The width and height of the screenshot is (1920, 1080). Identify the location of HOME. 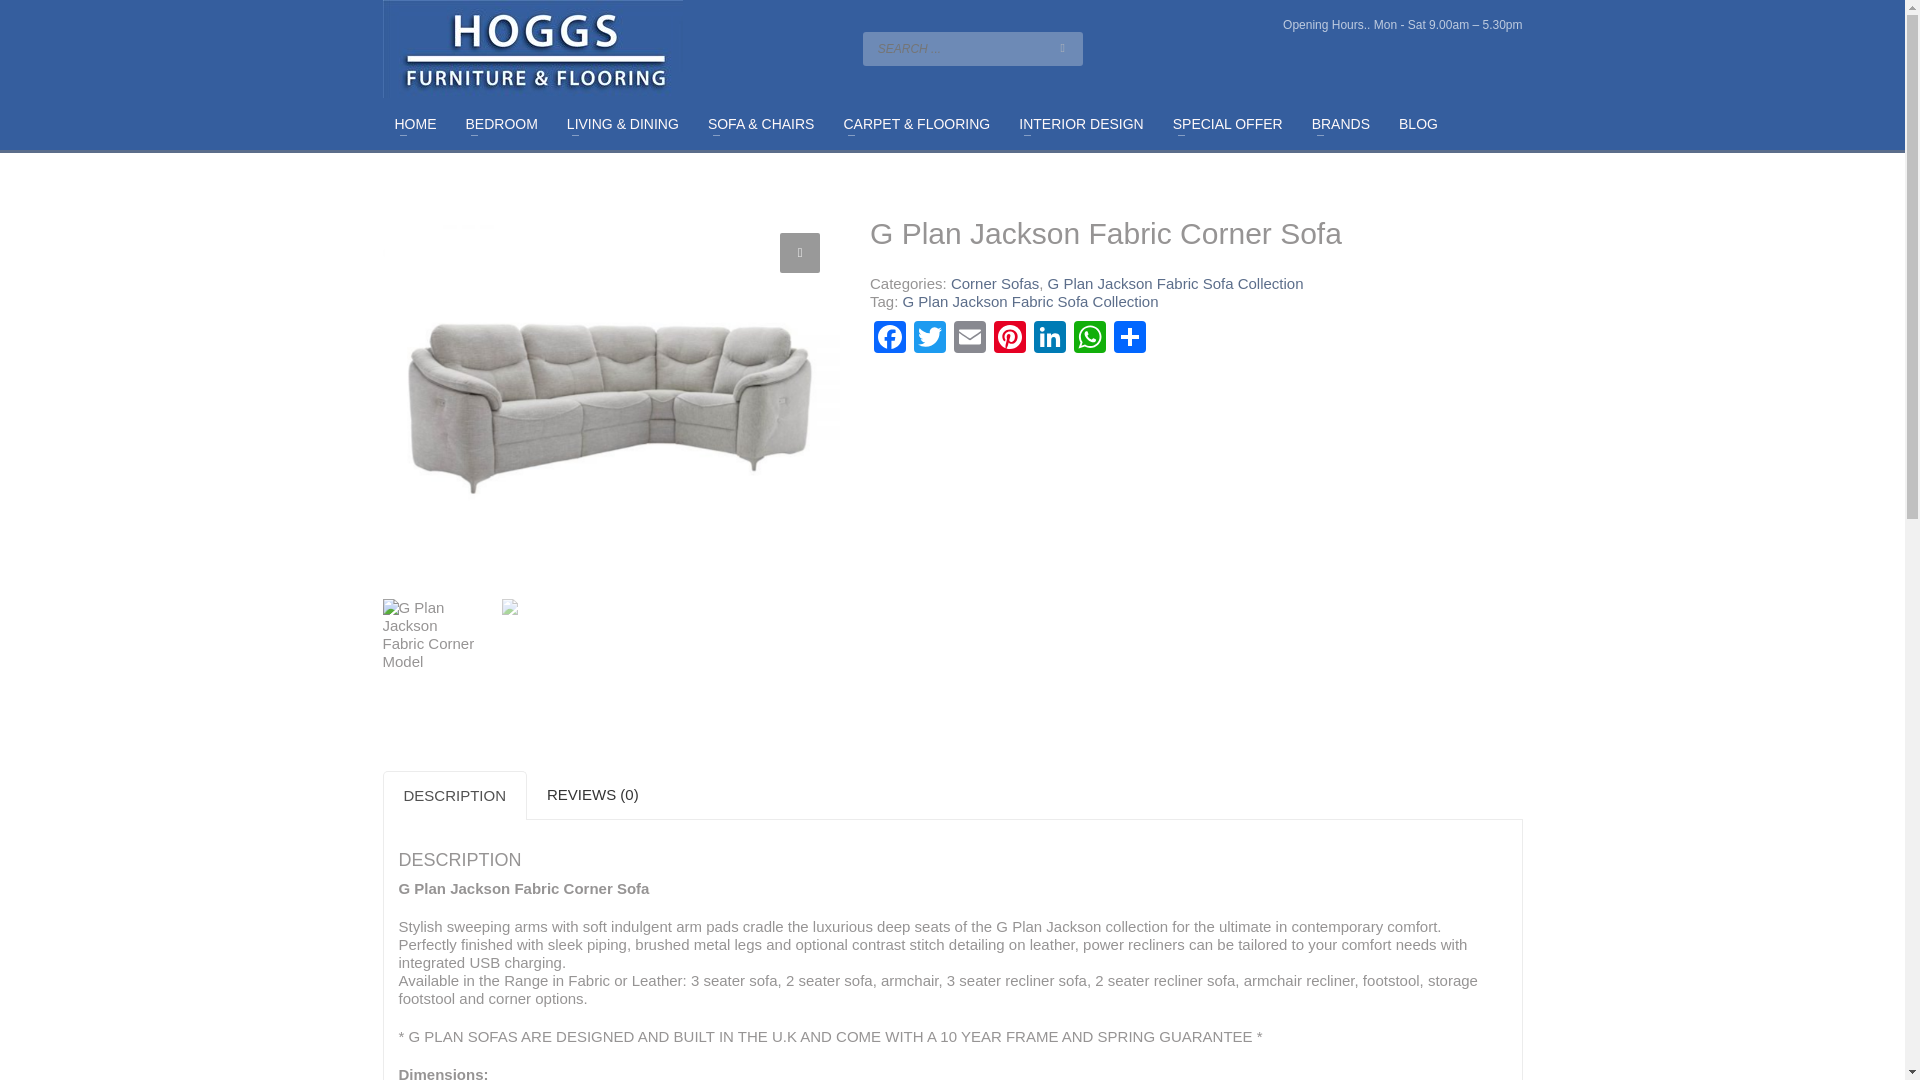
(414, 124).